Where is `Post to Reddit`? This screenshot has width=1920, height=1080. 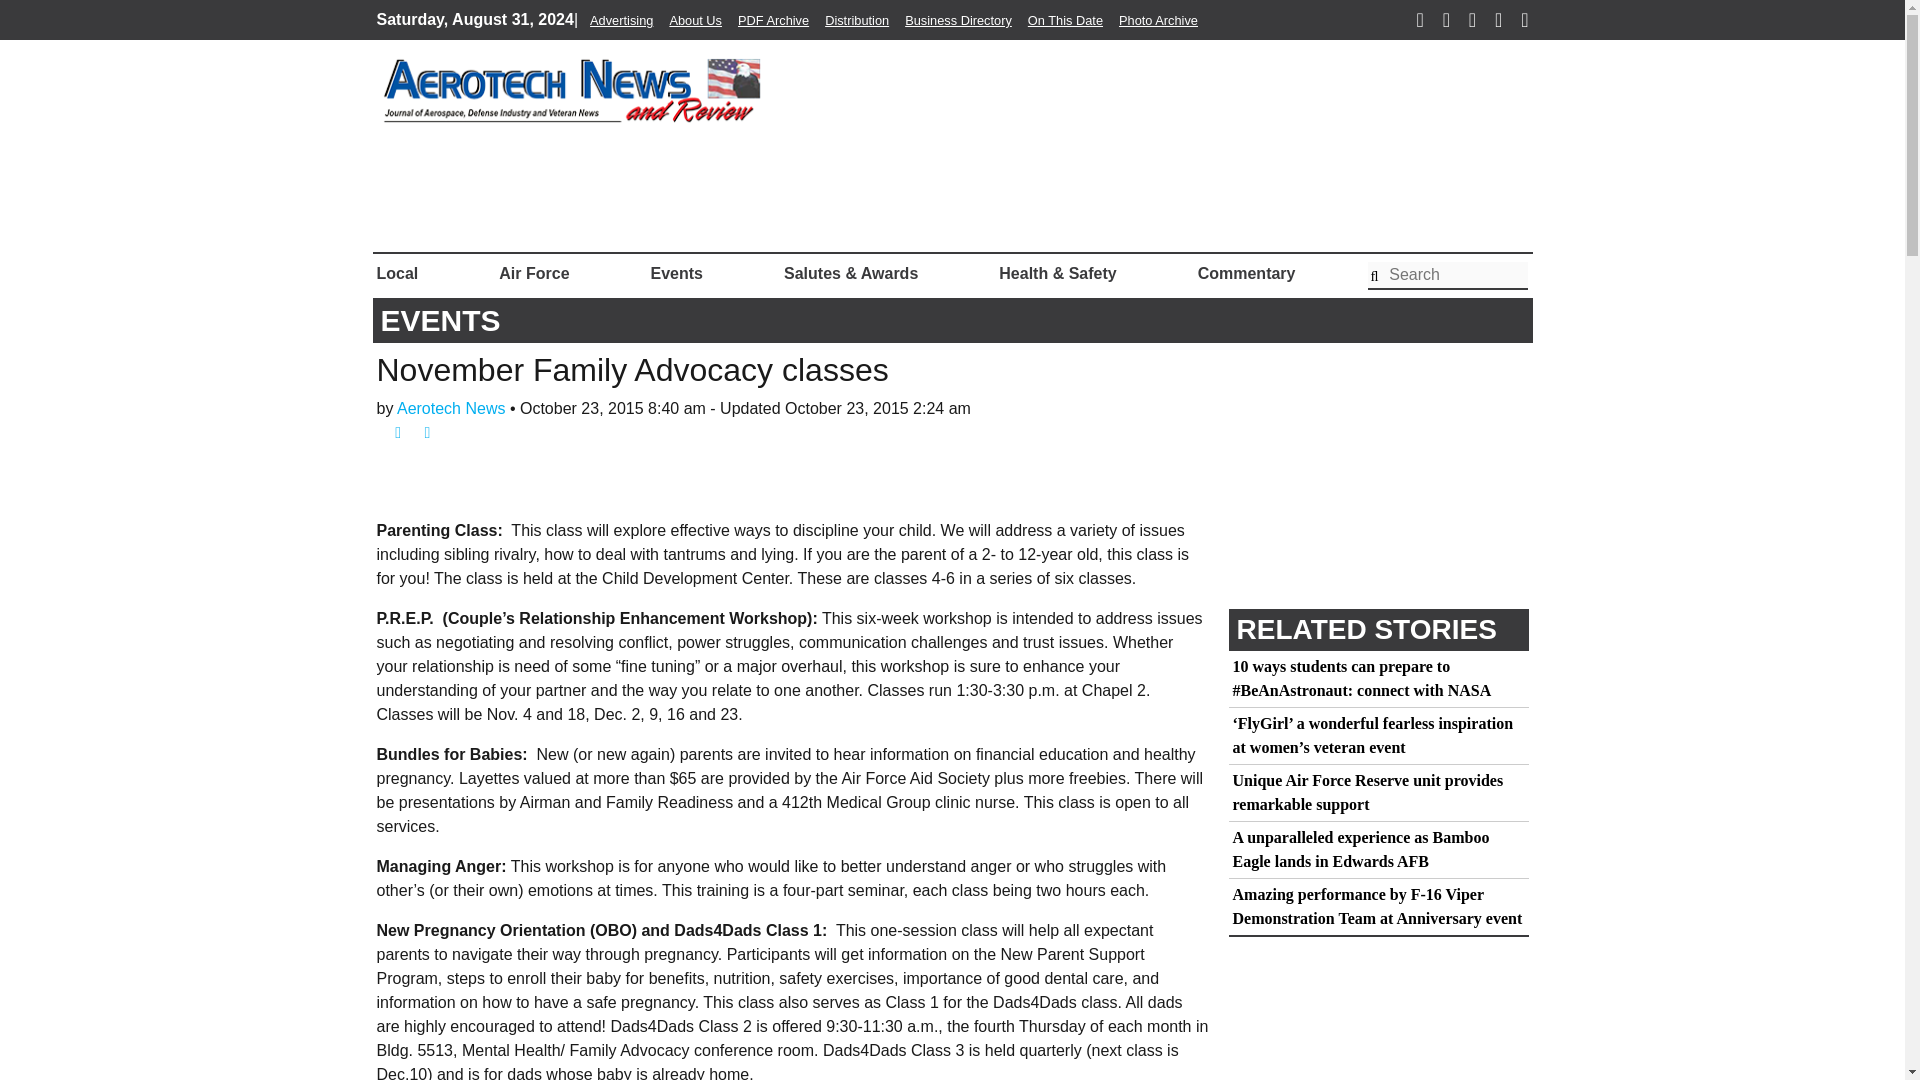 Post to Reddit is located at coordinates (446, 432).